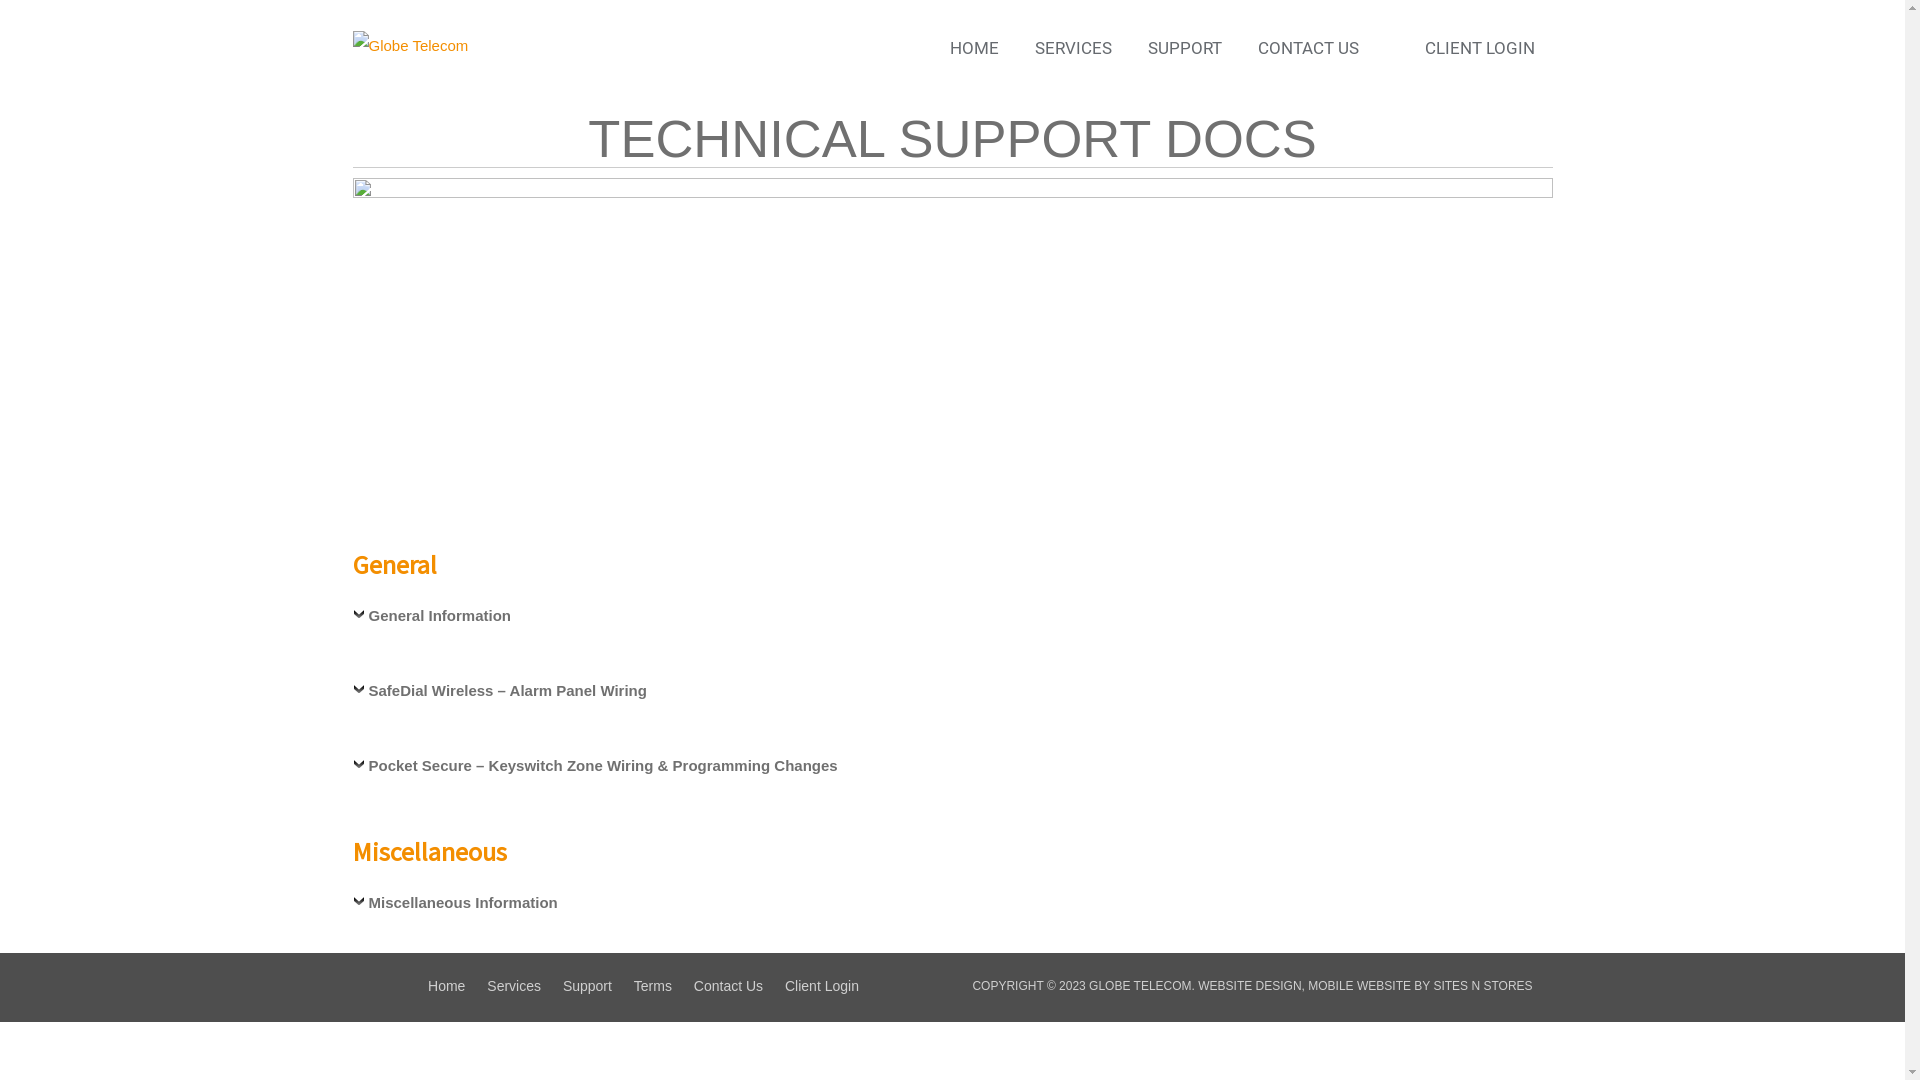 This screenshot has height=1080, width=1920. I want to click on Services, so click(523, 986).